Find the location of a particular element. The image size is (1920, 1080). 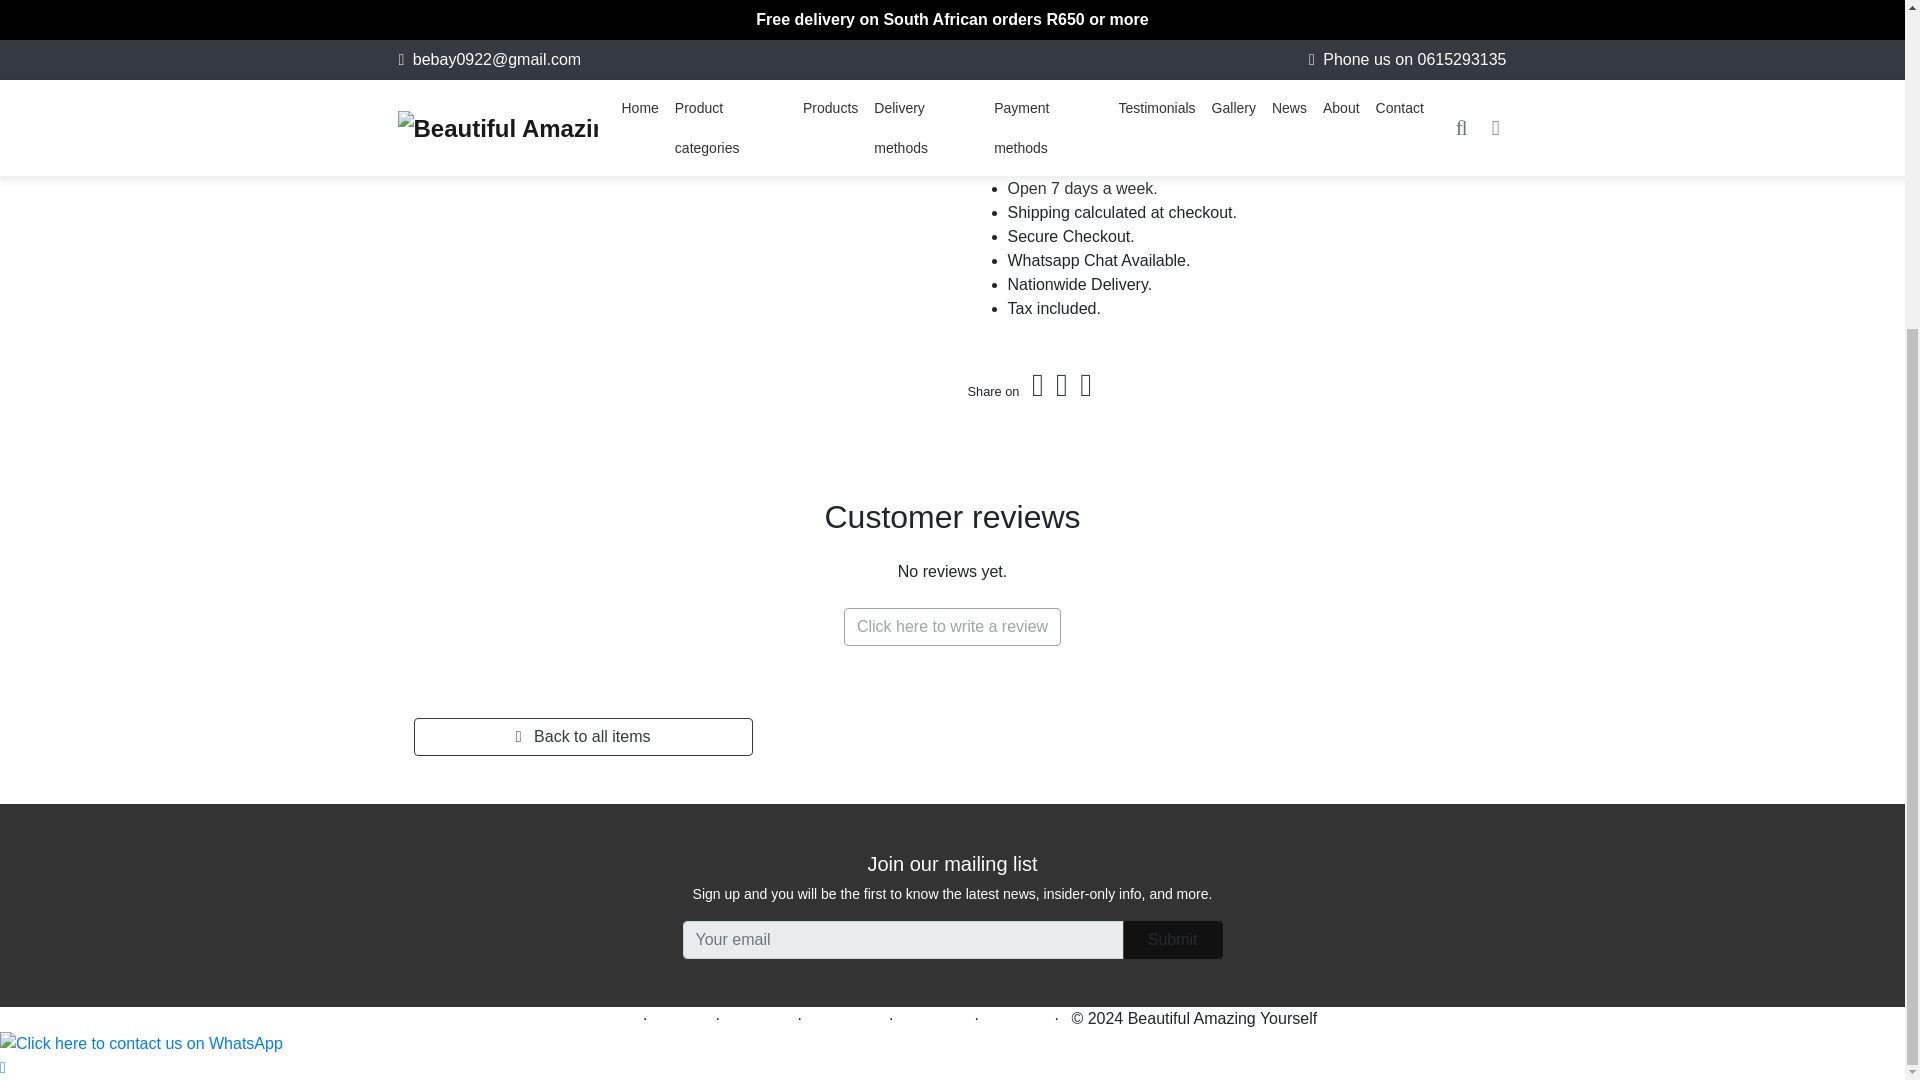

Contact is located at coordinates (1014, 1018).